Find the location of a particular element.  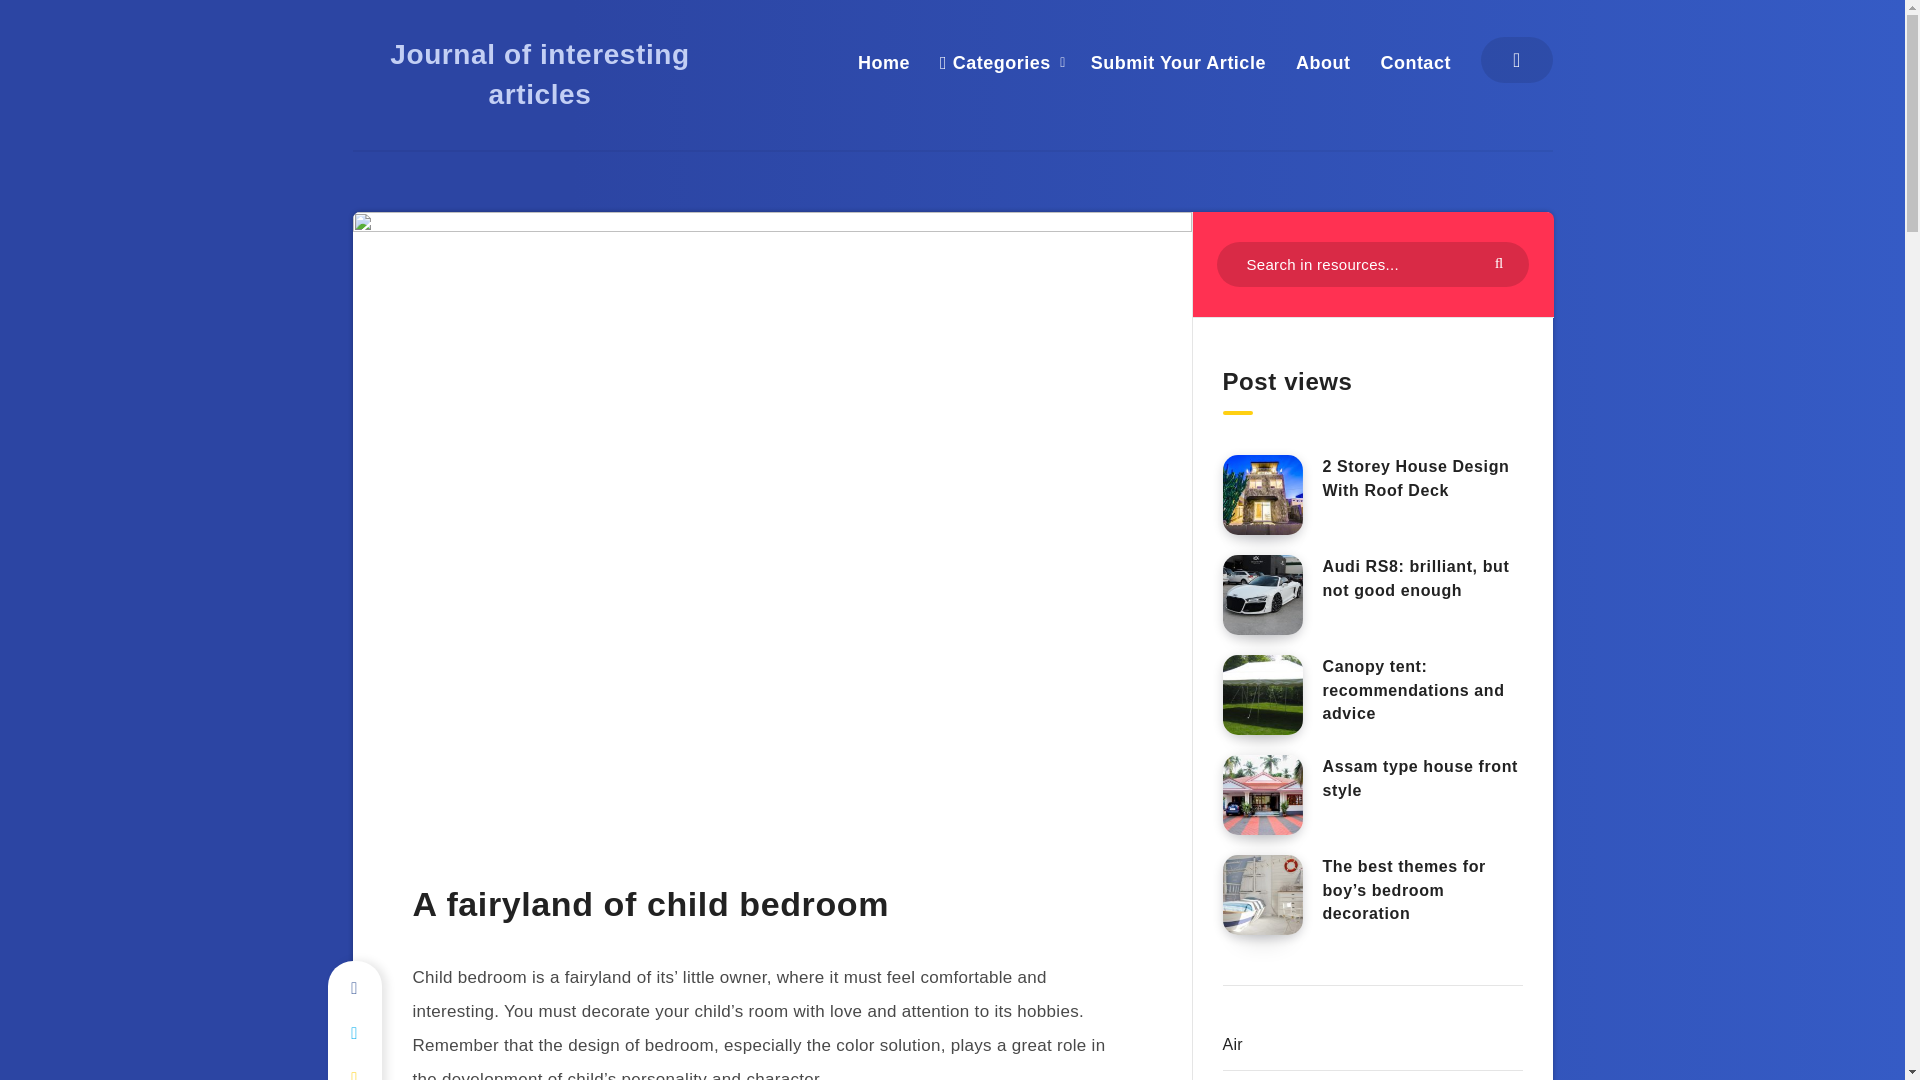

Home is located at coordinates (884, 62).